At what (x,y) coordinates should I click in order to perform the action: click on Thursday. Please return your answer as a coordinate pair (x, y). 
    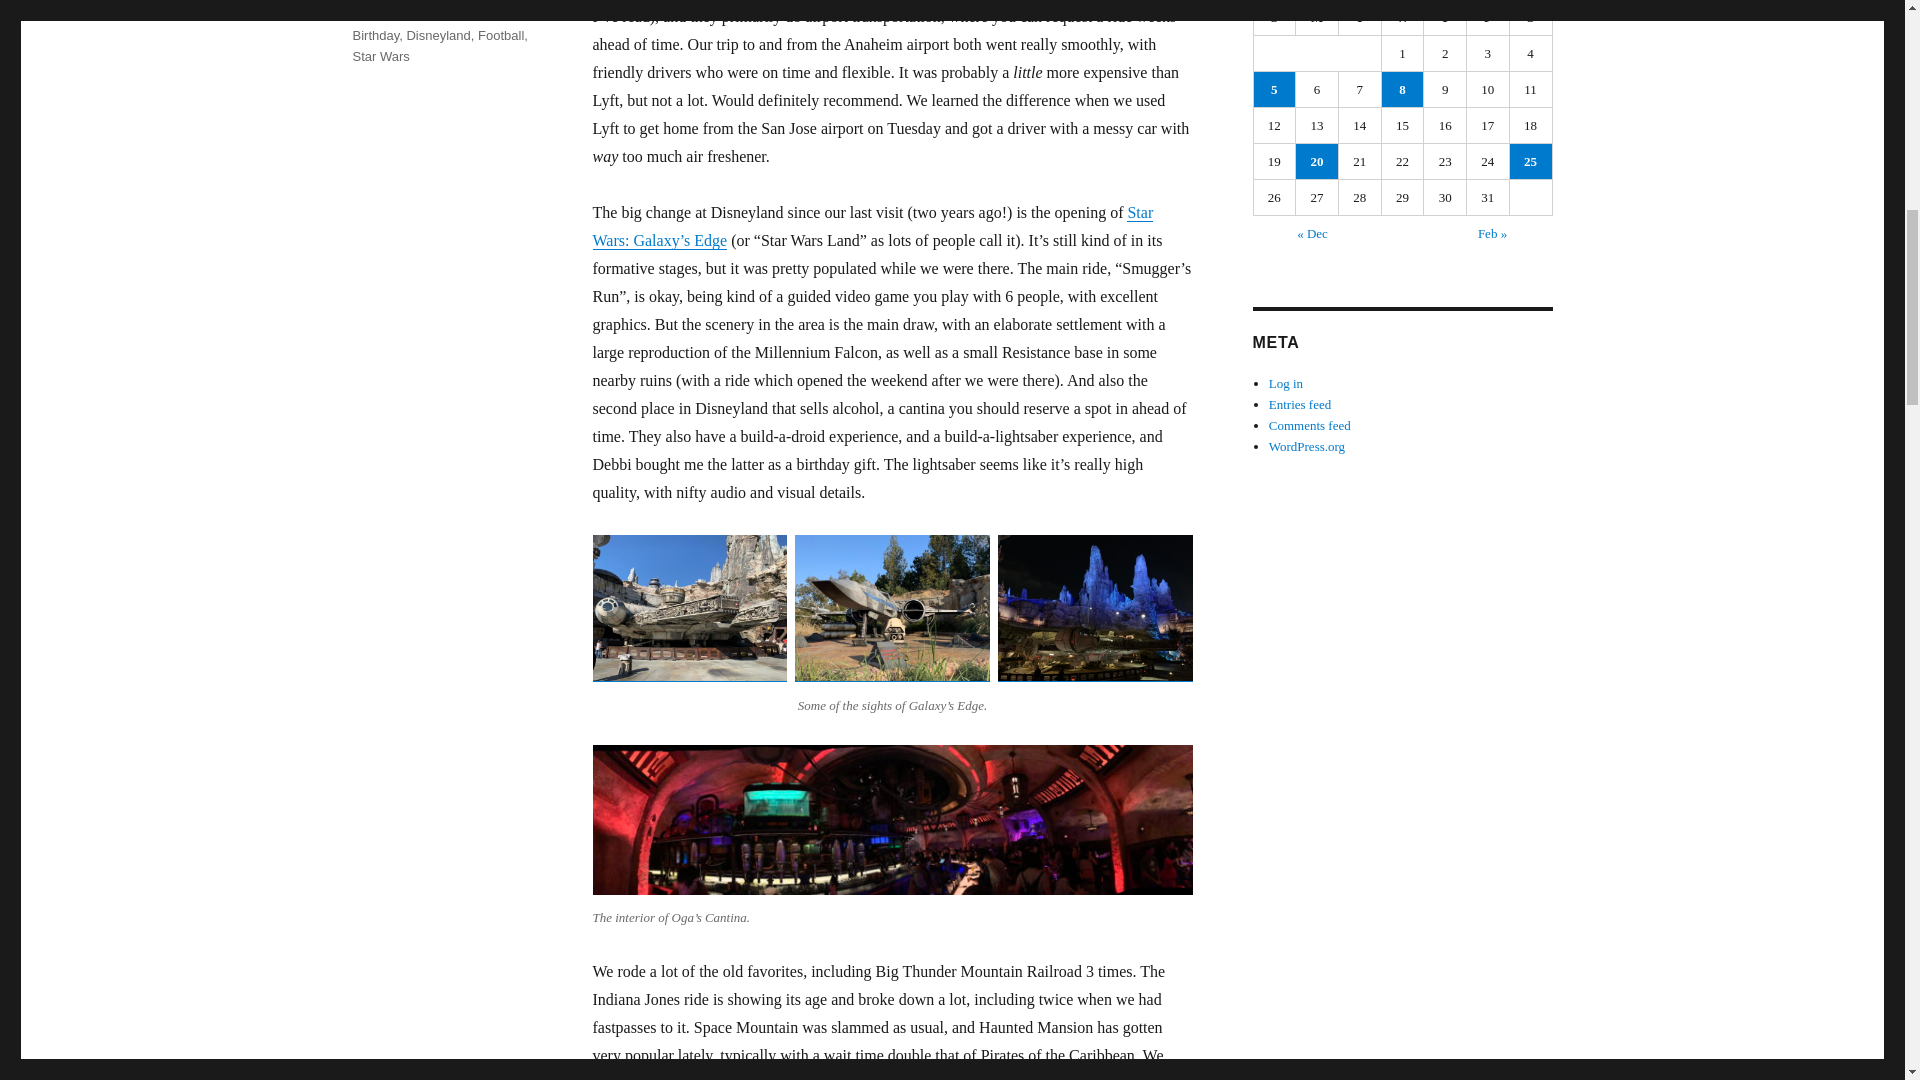
    Looking at the image, I should click on (1445, 18).